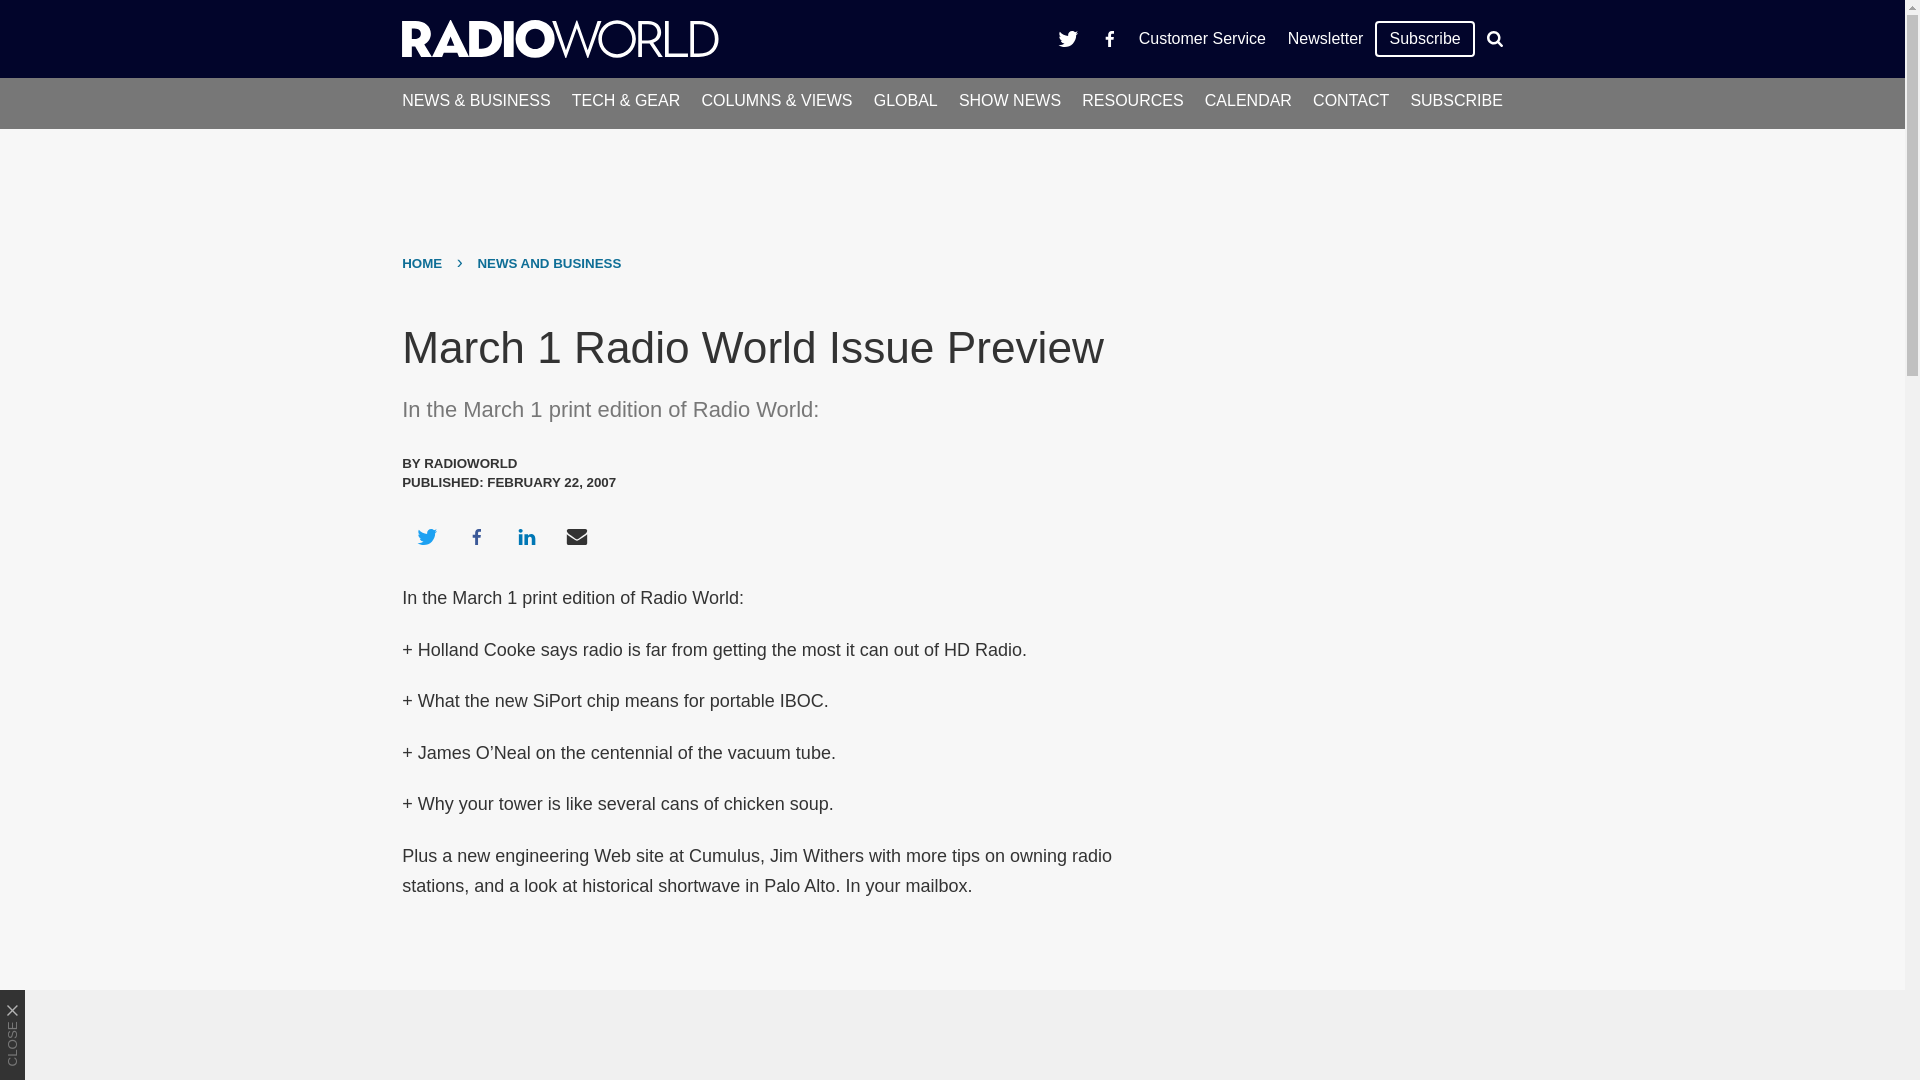  I want to click on Share on Twitter, so click(426, 536).